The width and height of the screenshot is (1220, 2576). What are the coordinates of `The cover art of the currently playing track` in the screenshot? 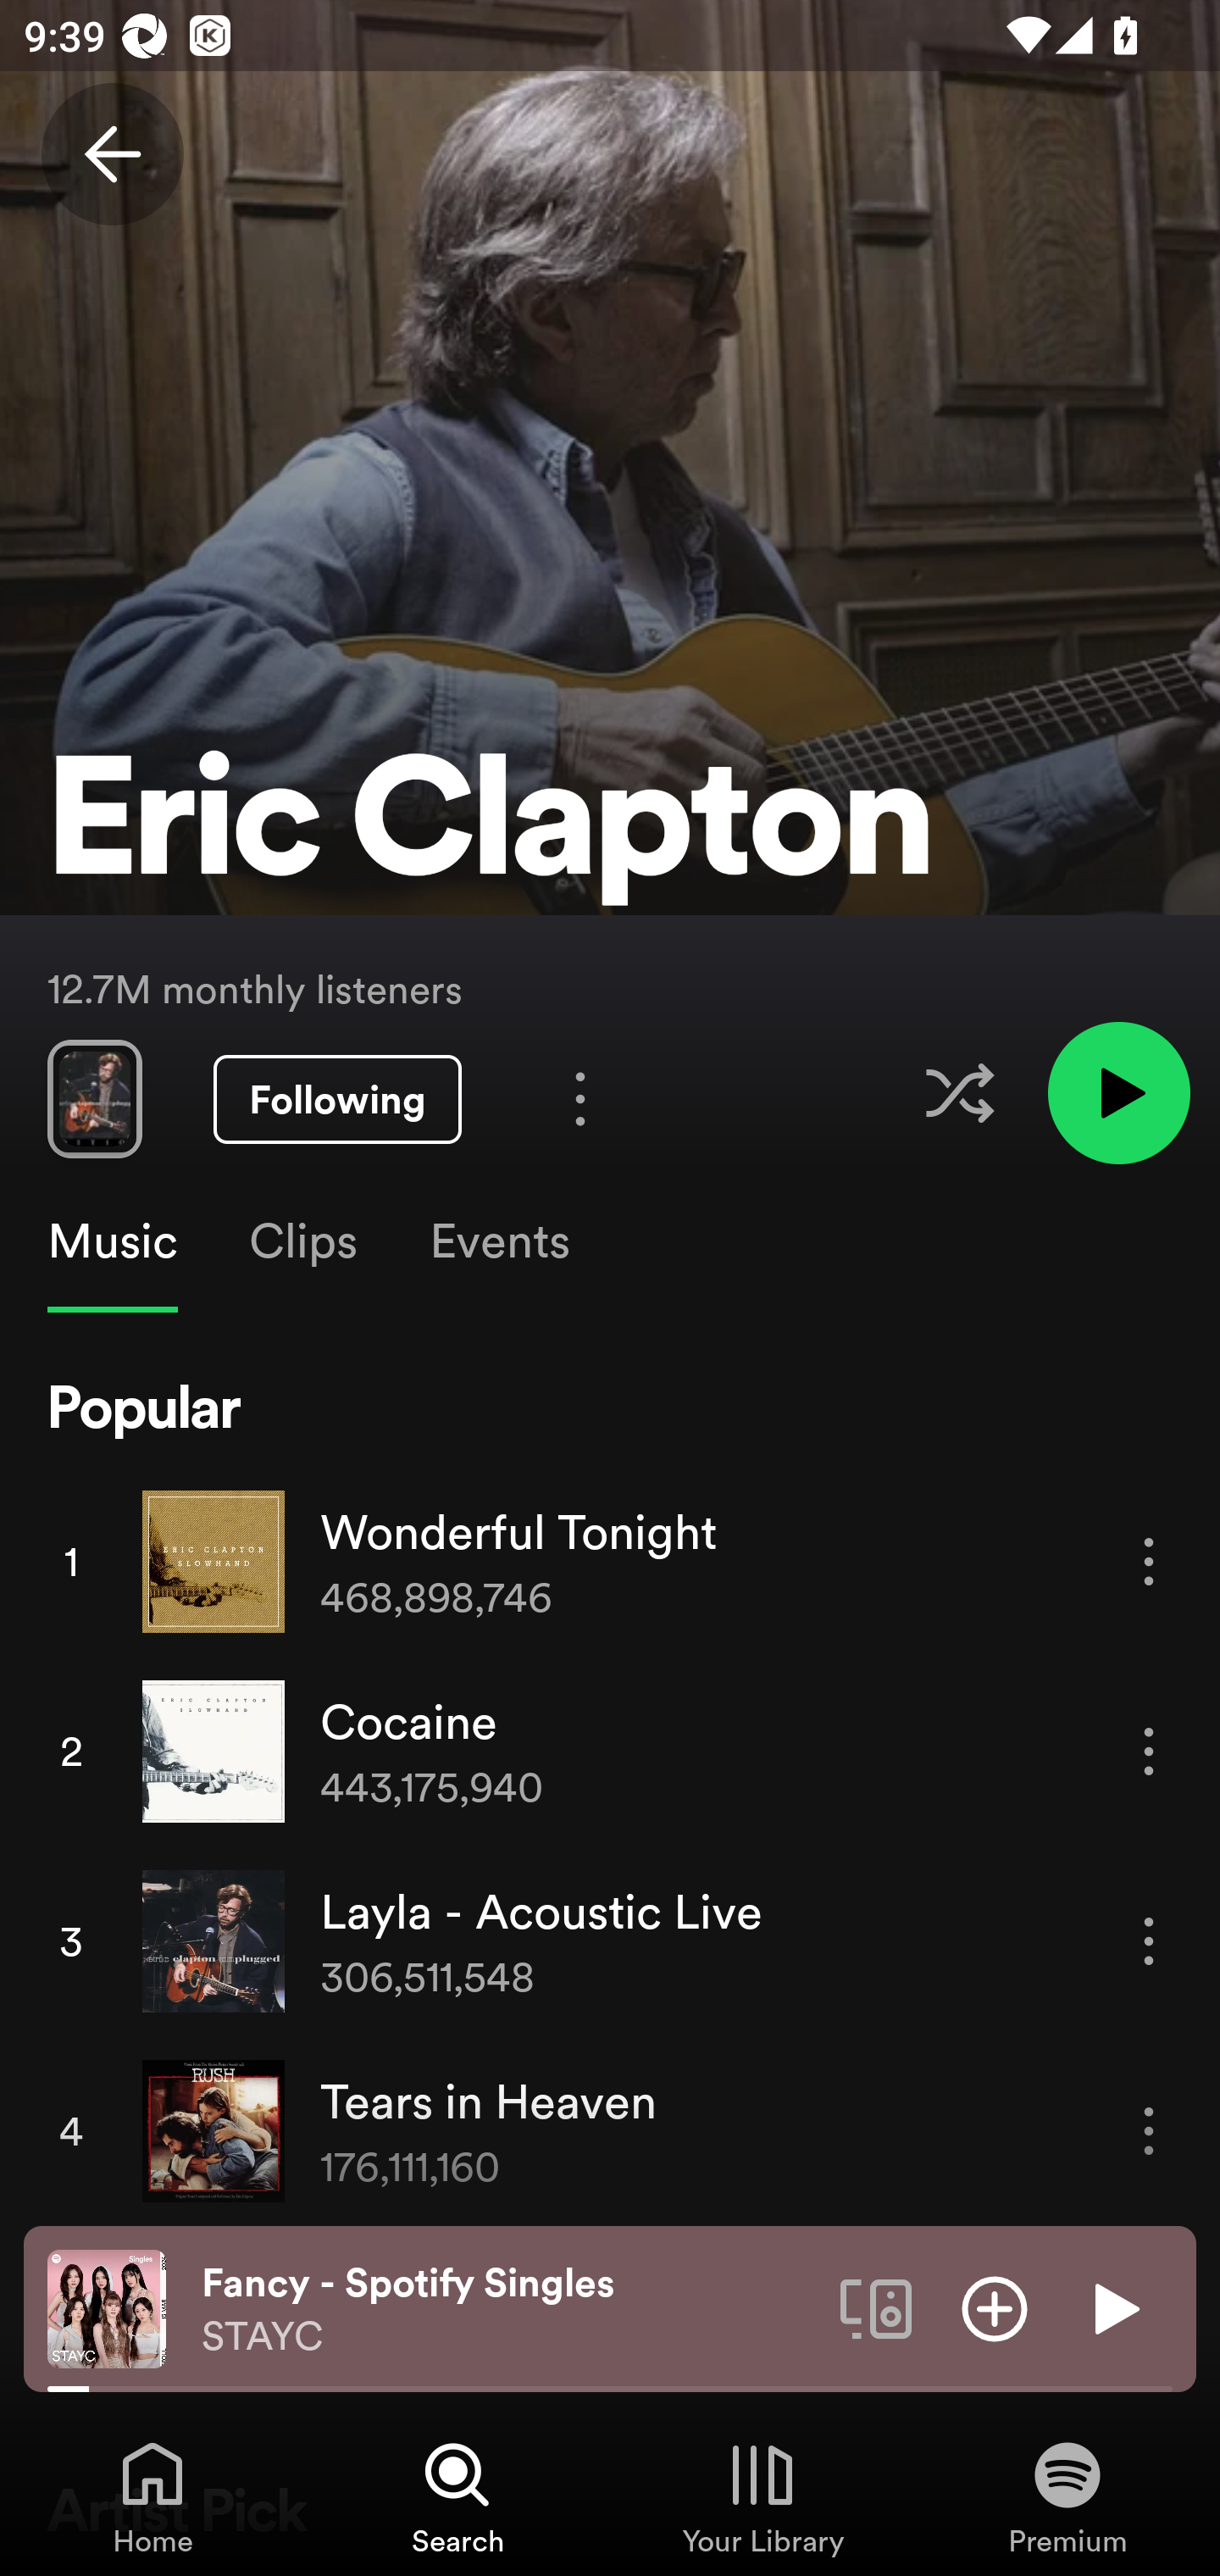 It's located at (107, 2307).